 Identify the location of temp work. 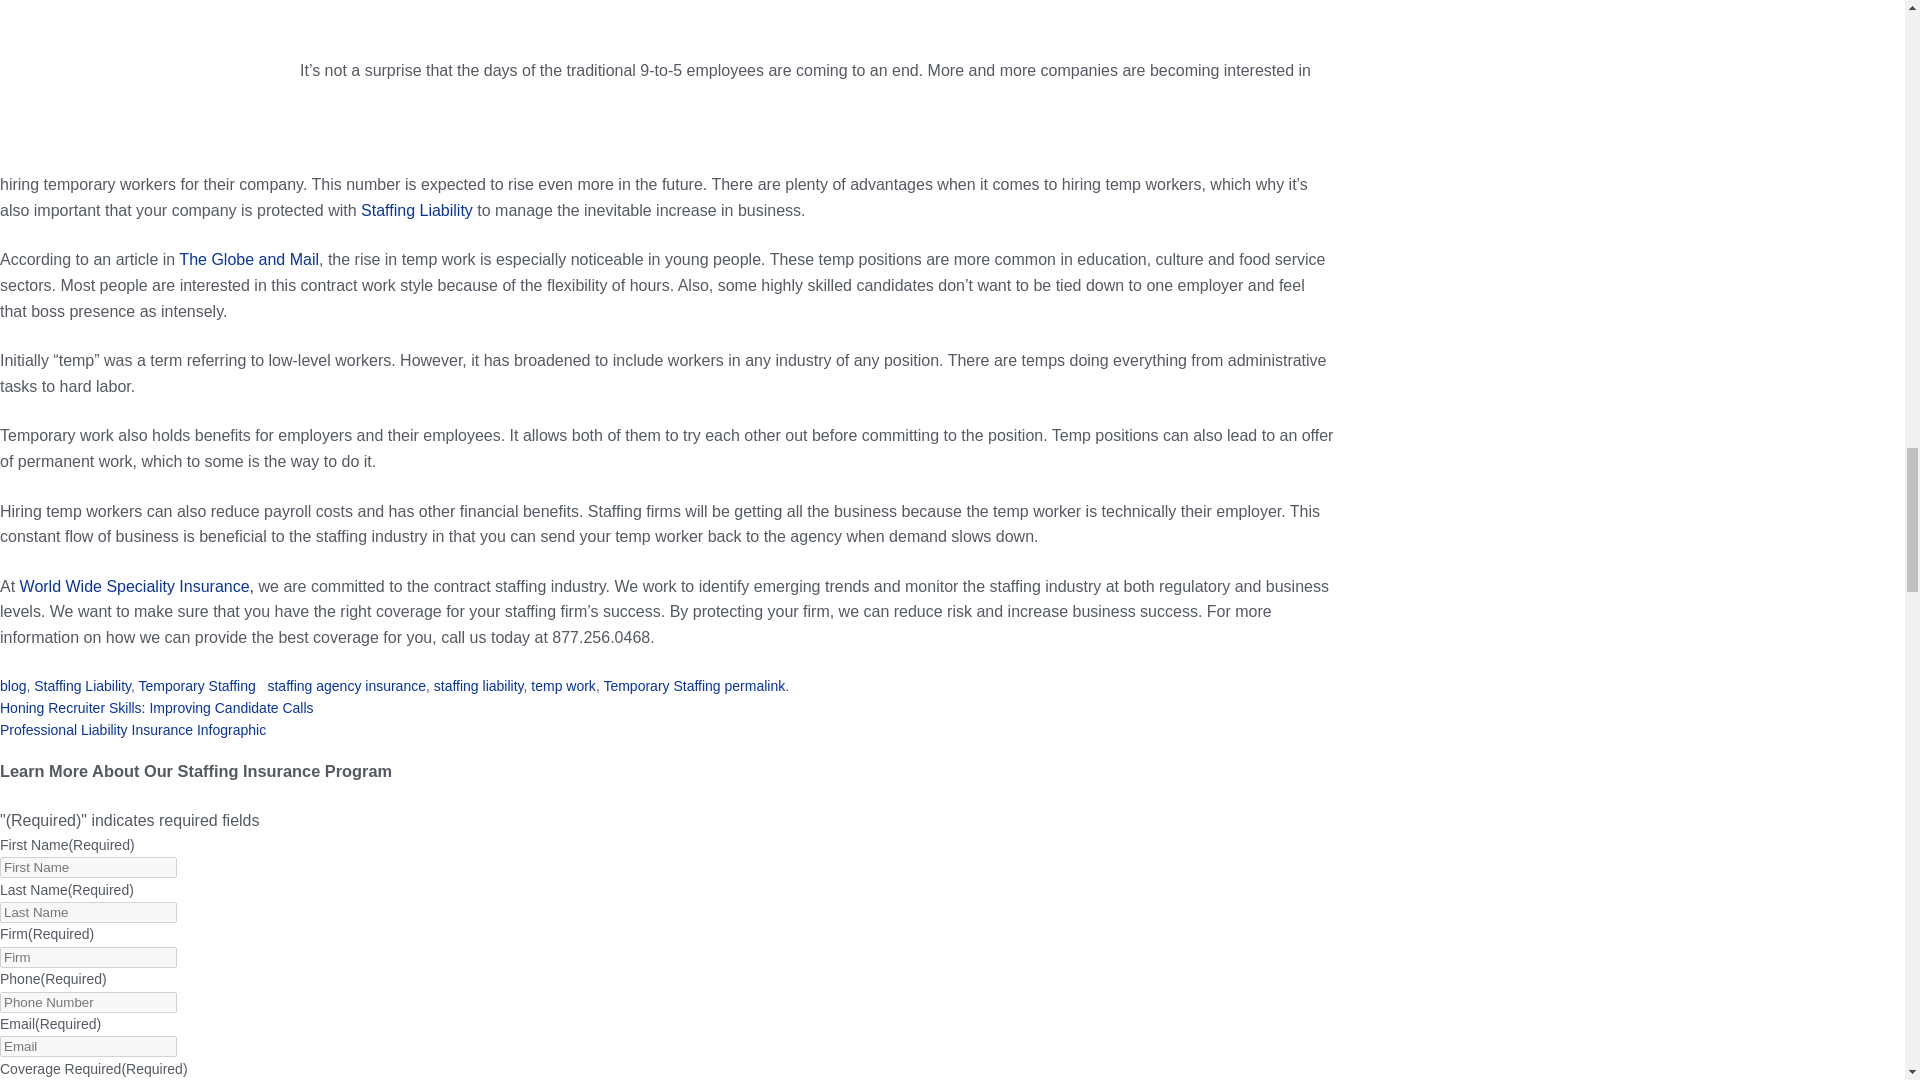
(563, 686).